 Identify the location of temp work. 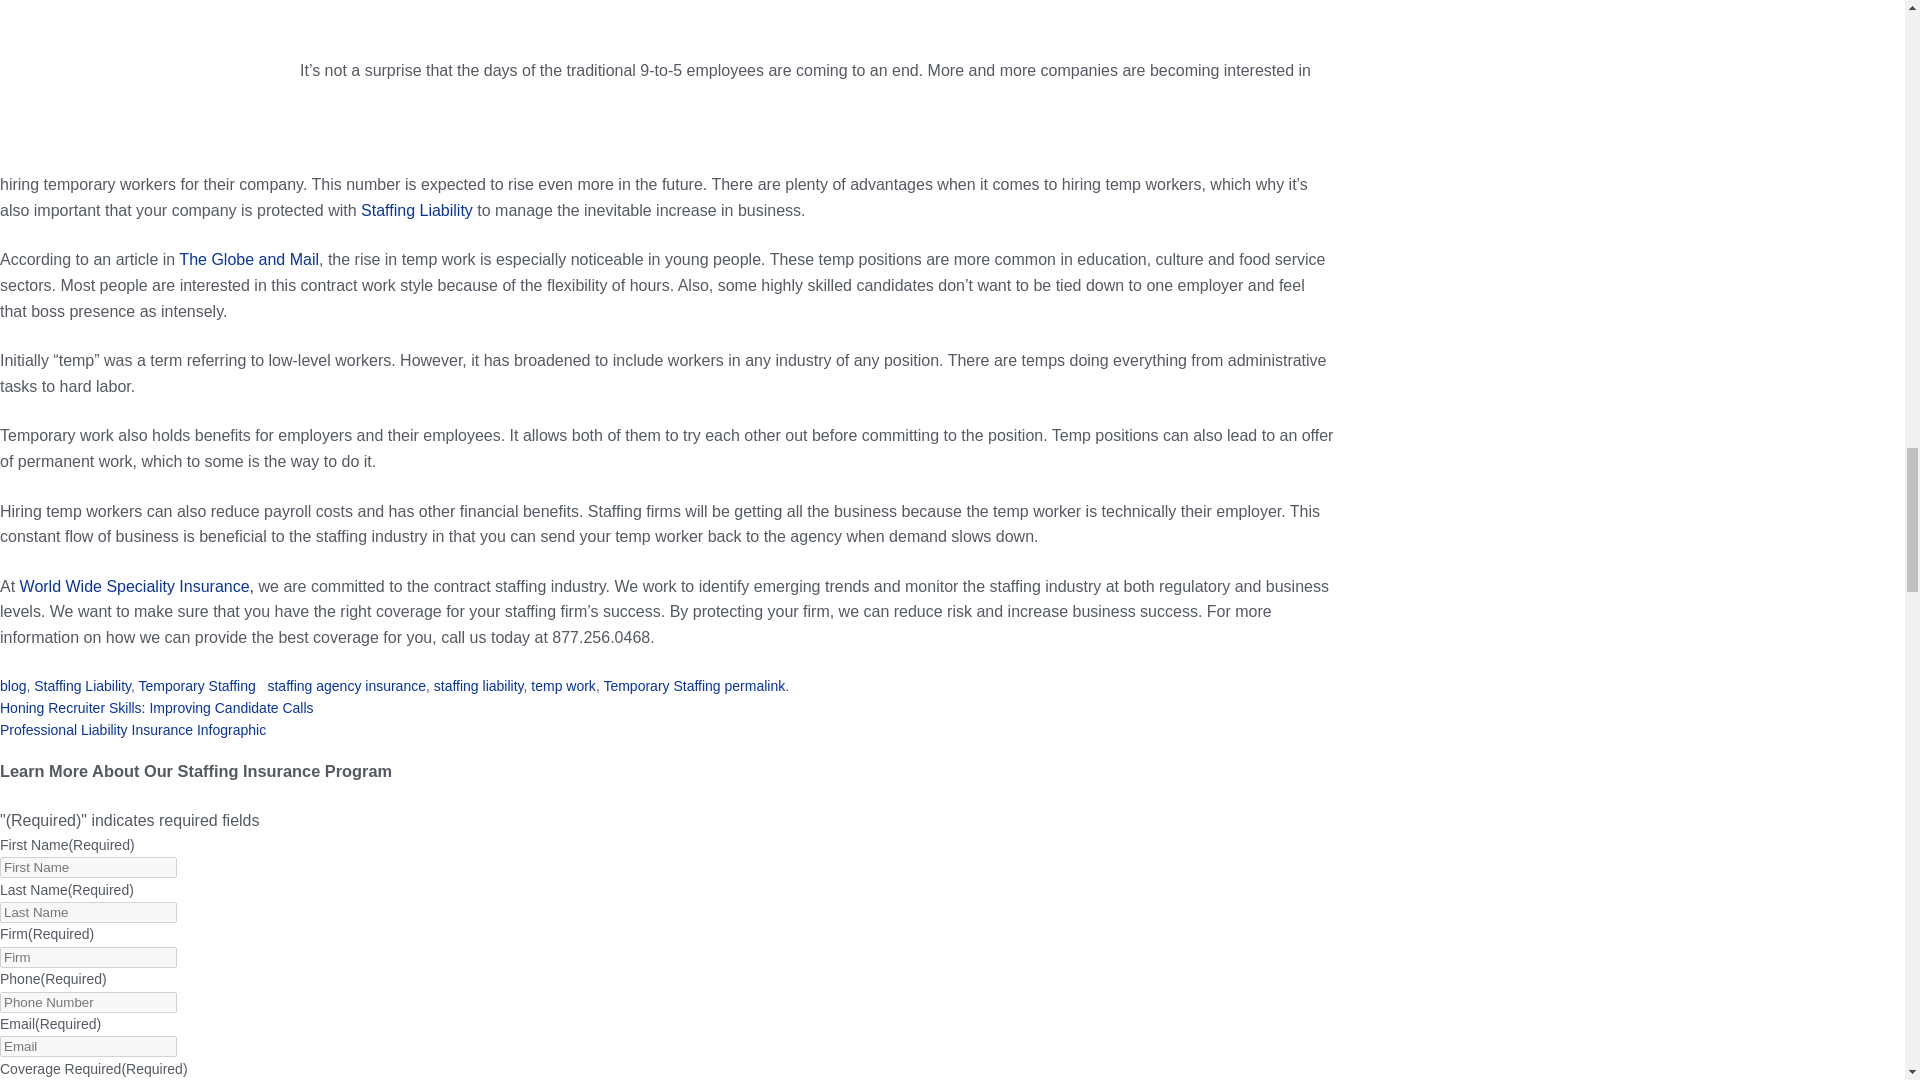
(563, 686).